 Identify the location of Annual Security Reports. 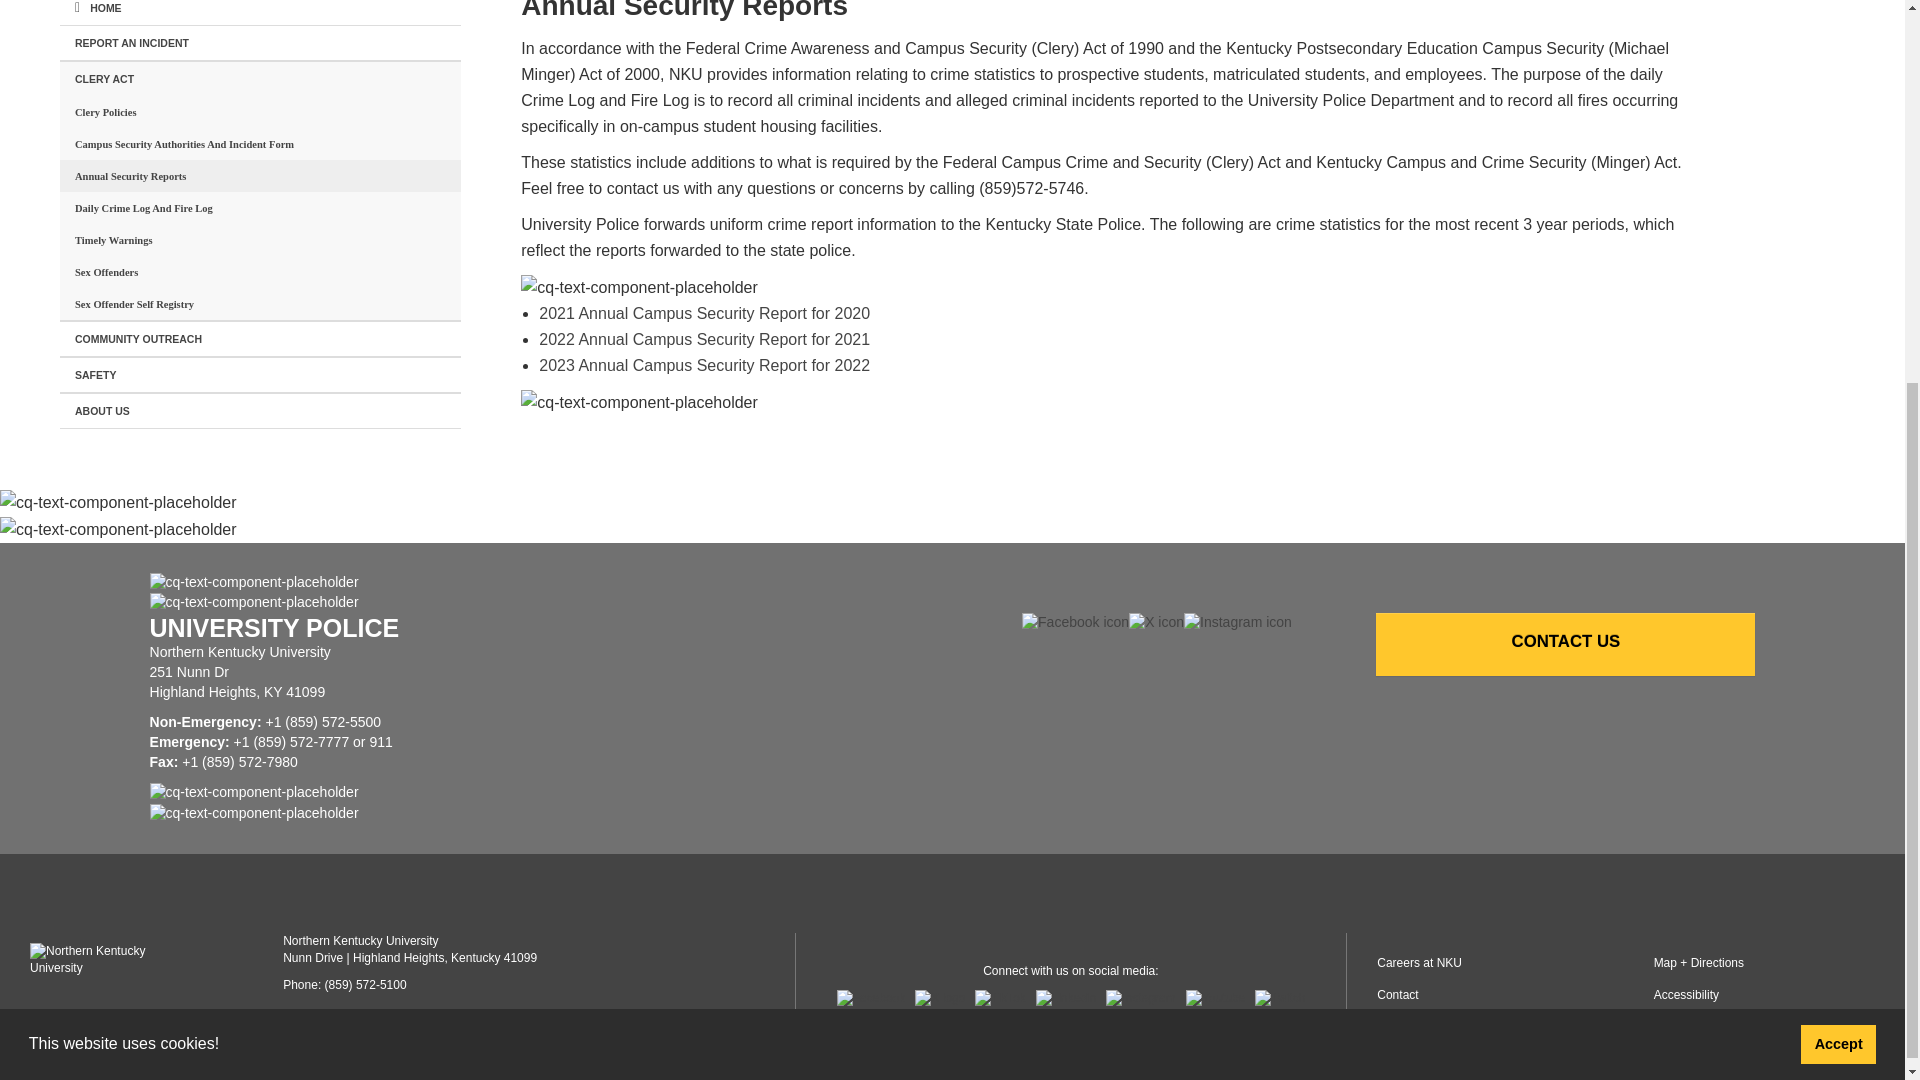
(260, 176).